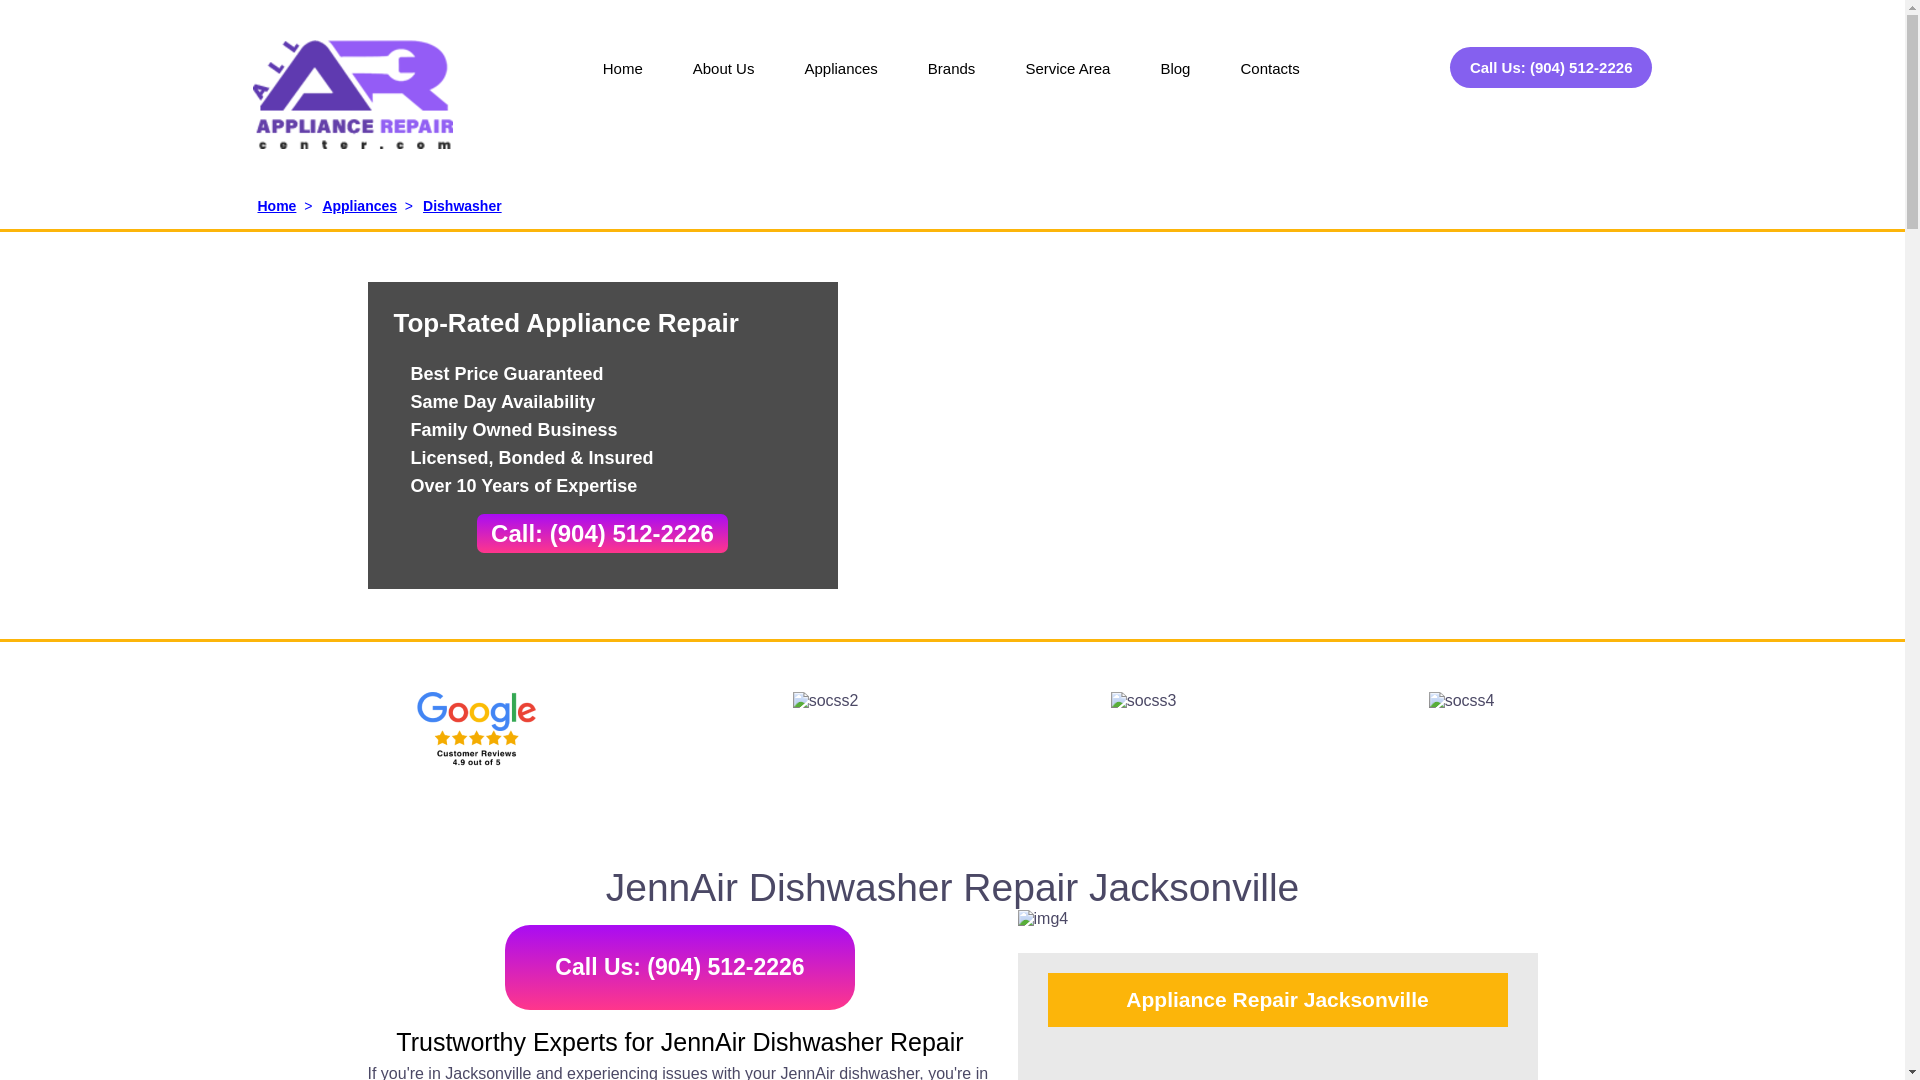  I want to click on Appliances, so click(840, 82).